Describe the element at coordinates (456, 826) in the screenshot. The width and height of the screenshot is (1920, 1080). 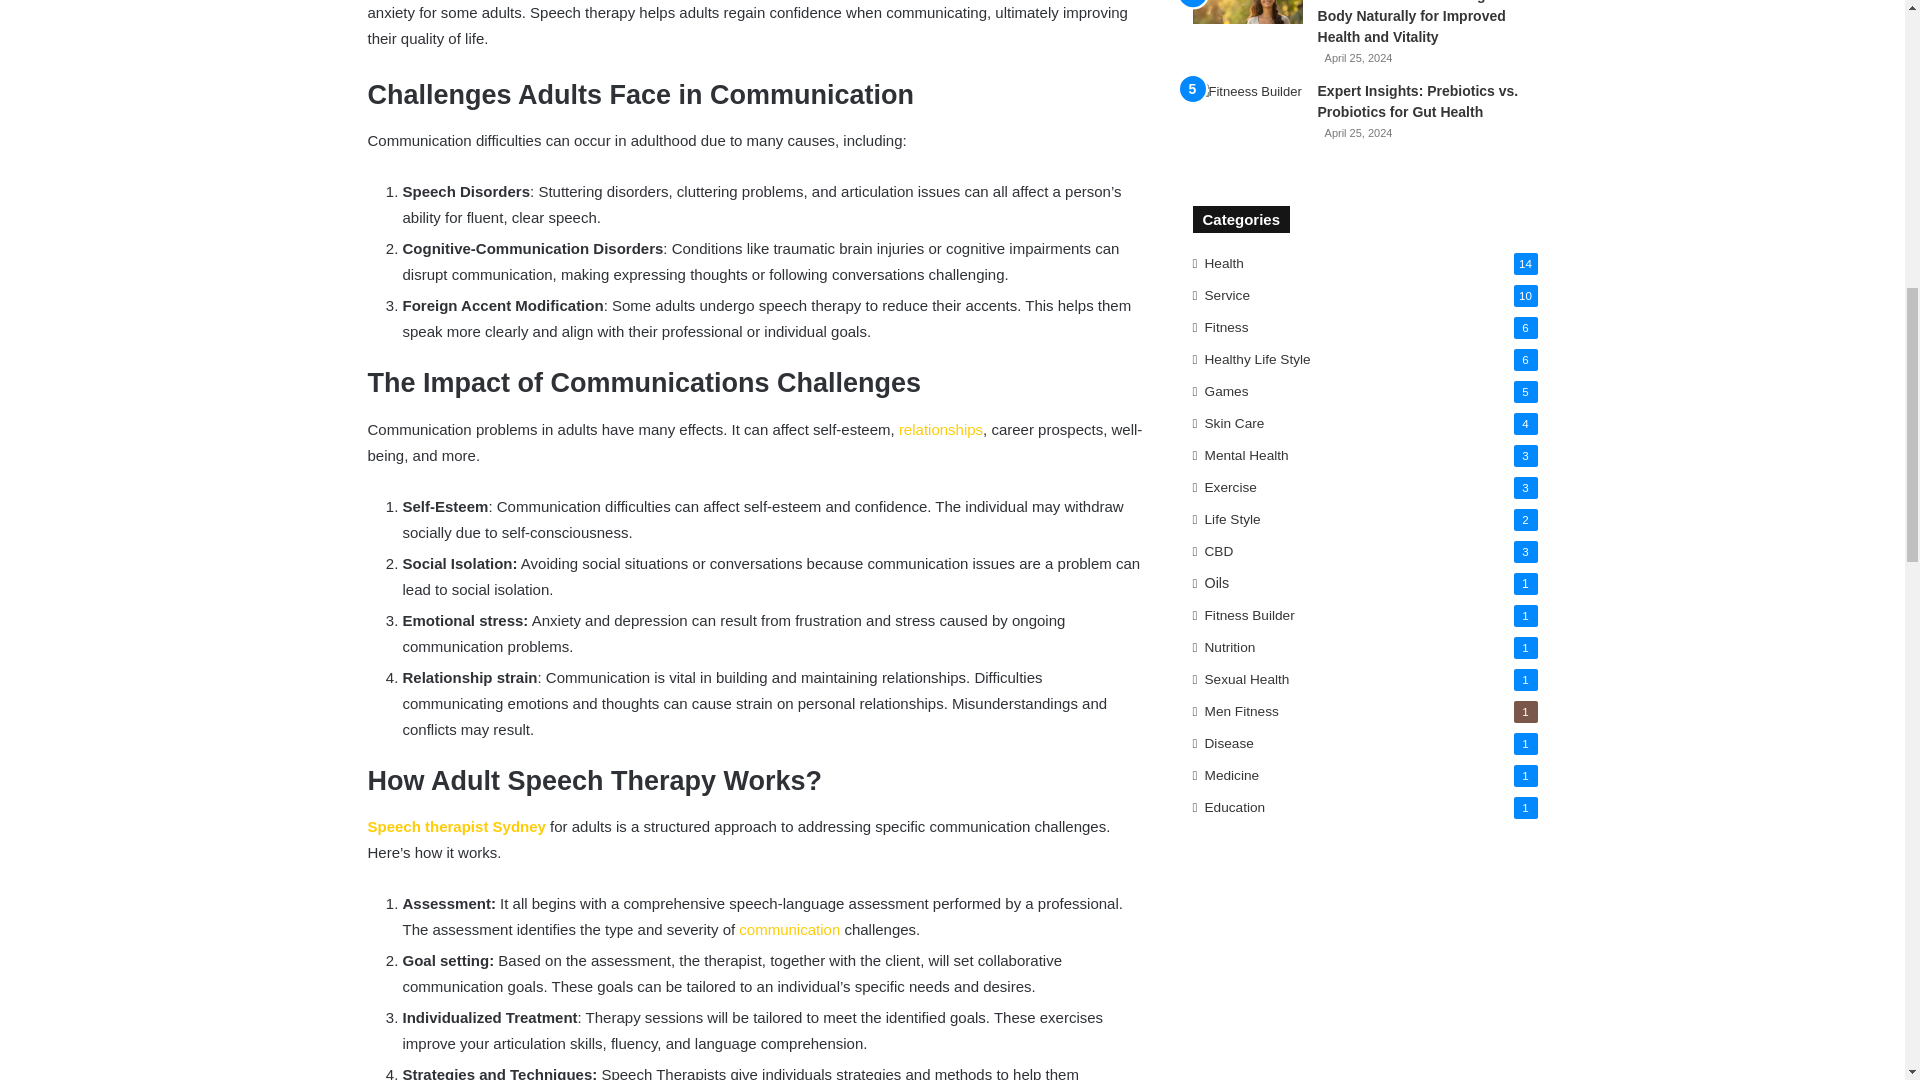
I see `Speech therapist Sydney` at that location.